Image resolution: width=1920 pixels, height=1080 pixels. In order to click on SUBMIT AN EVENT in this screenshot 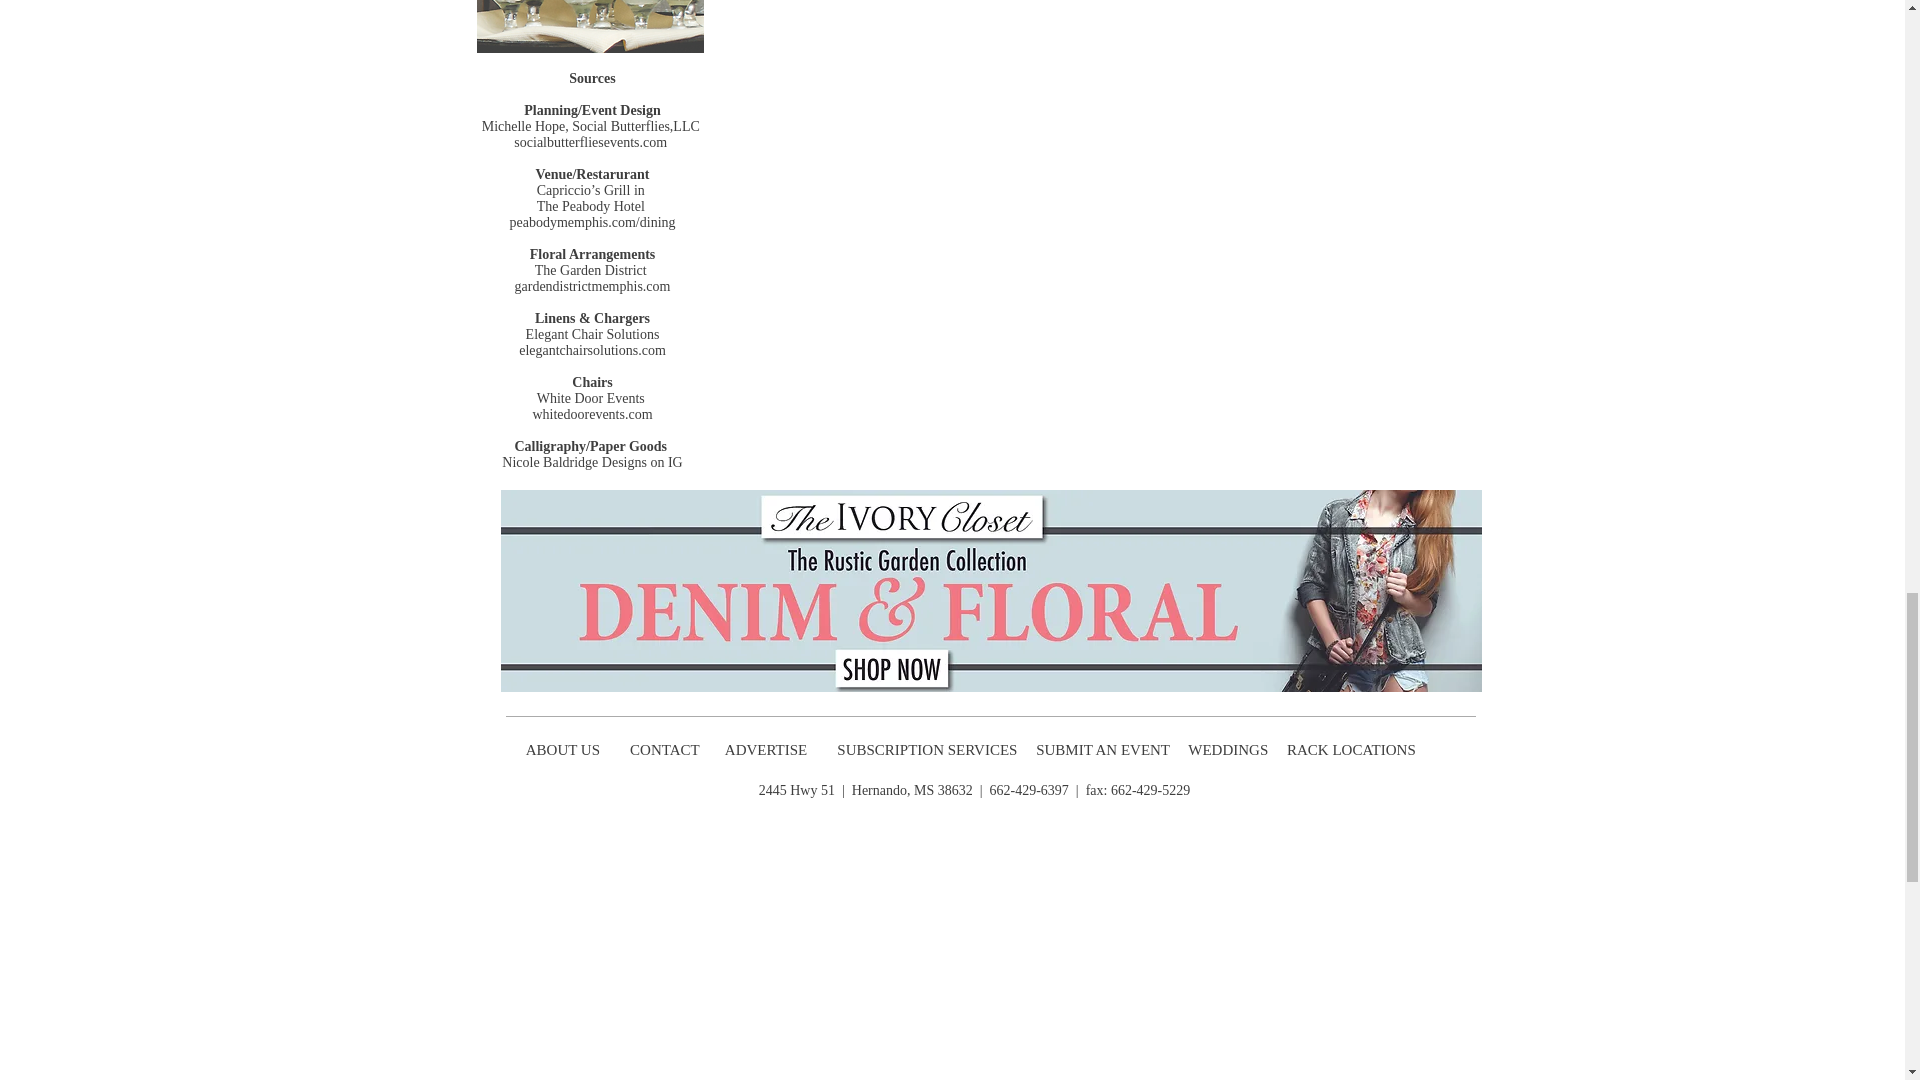, I will do `click(1104, 750)`.